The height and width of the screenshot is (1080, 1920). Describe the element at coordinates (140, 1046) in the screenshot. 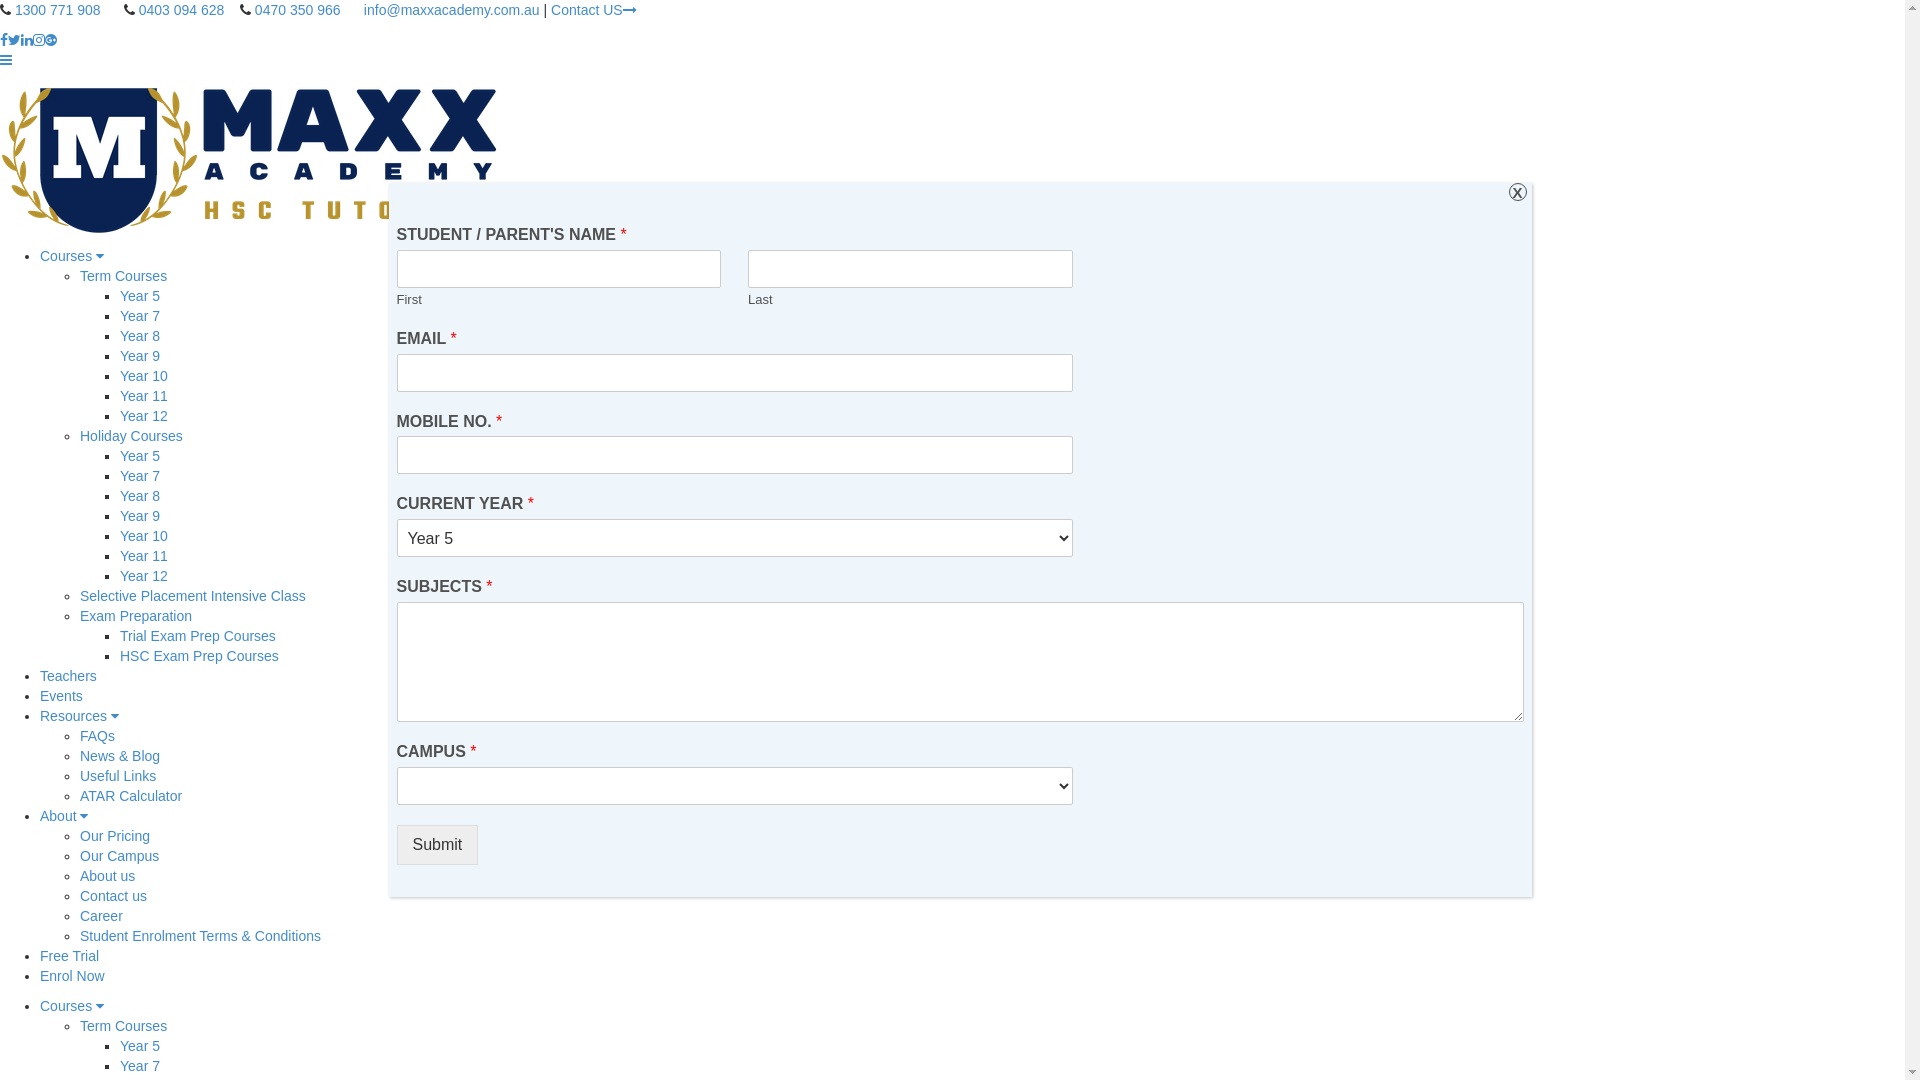

I see `Year 5` at that location.